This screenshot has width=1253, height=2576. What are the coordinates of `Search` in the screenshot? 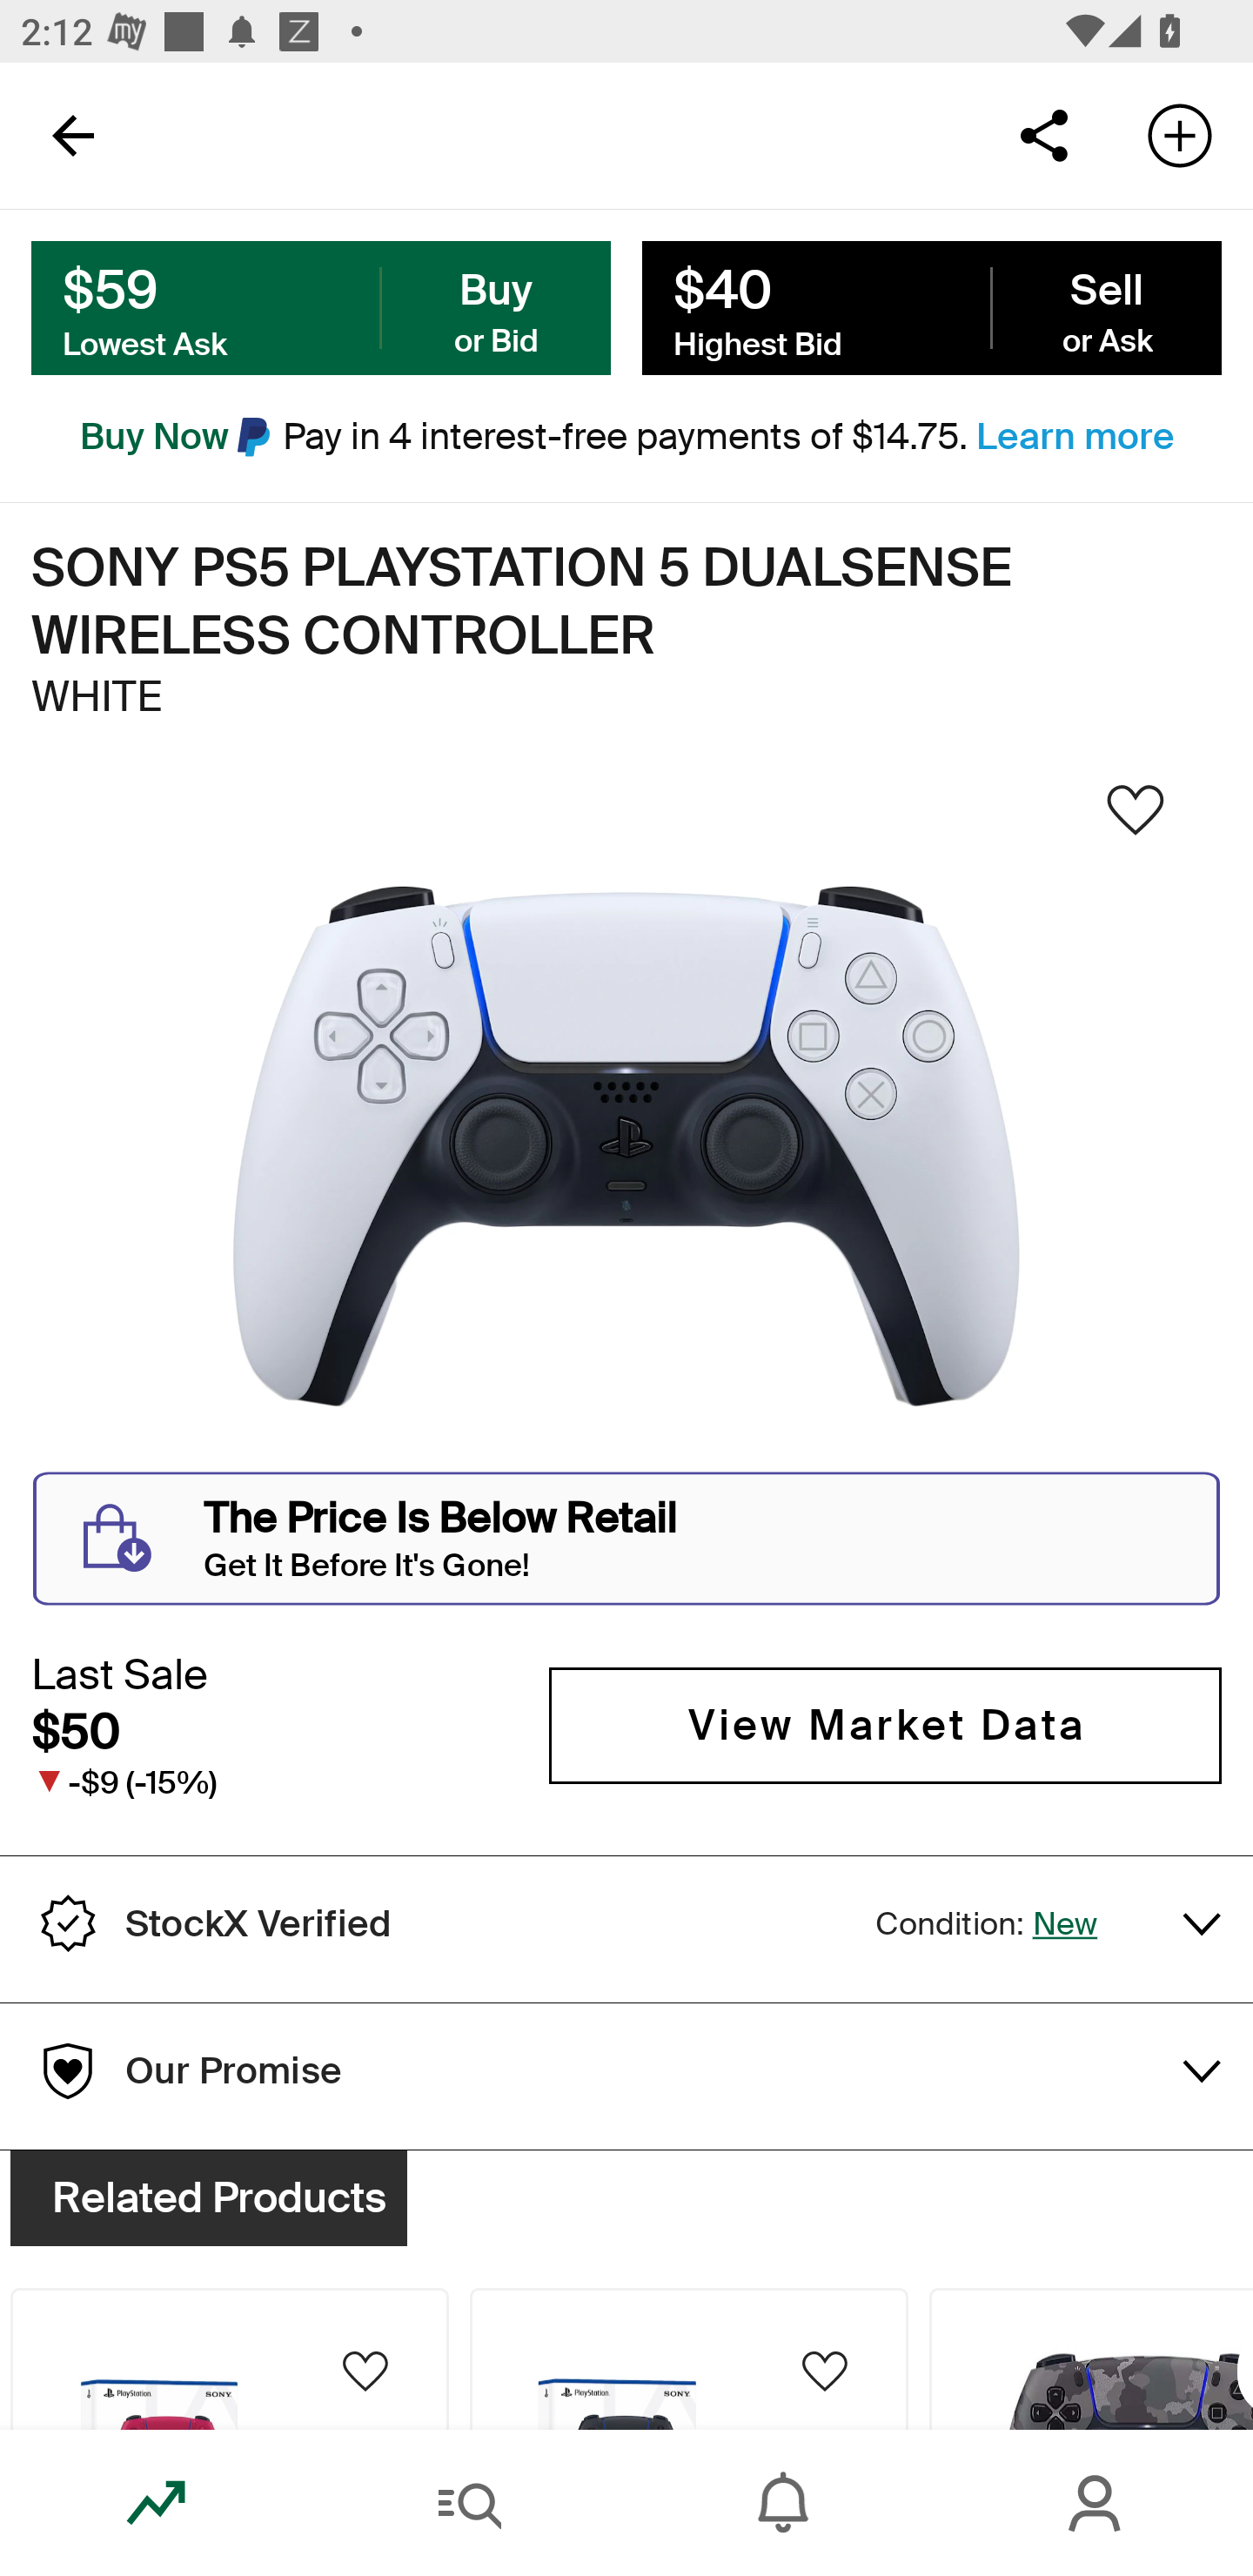 It's located at (470, 2503).